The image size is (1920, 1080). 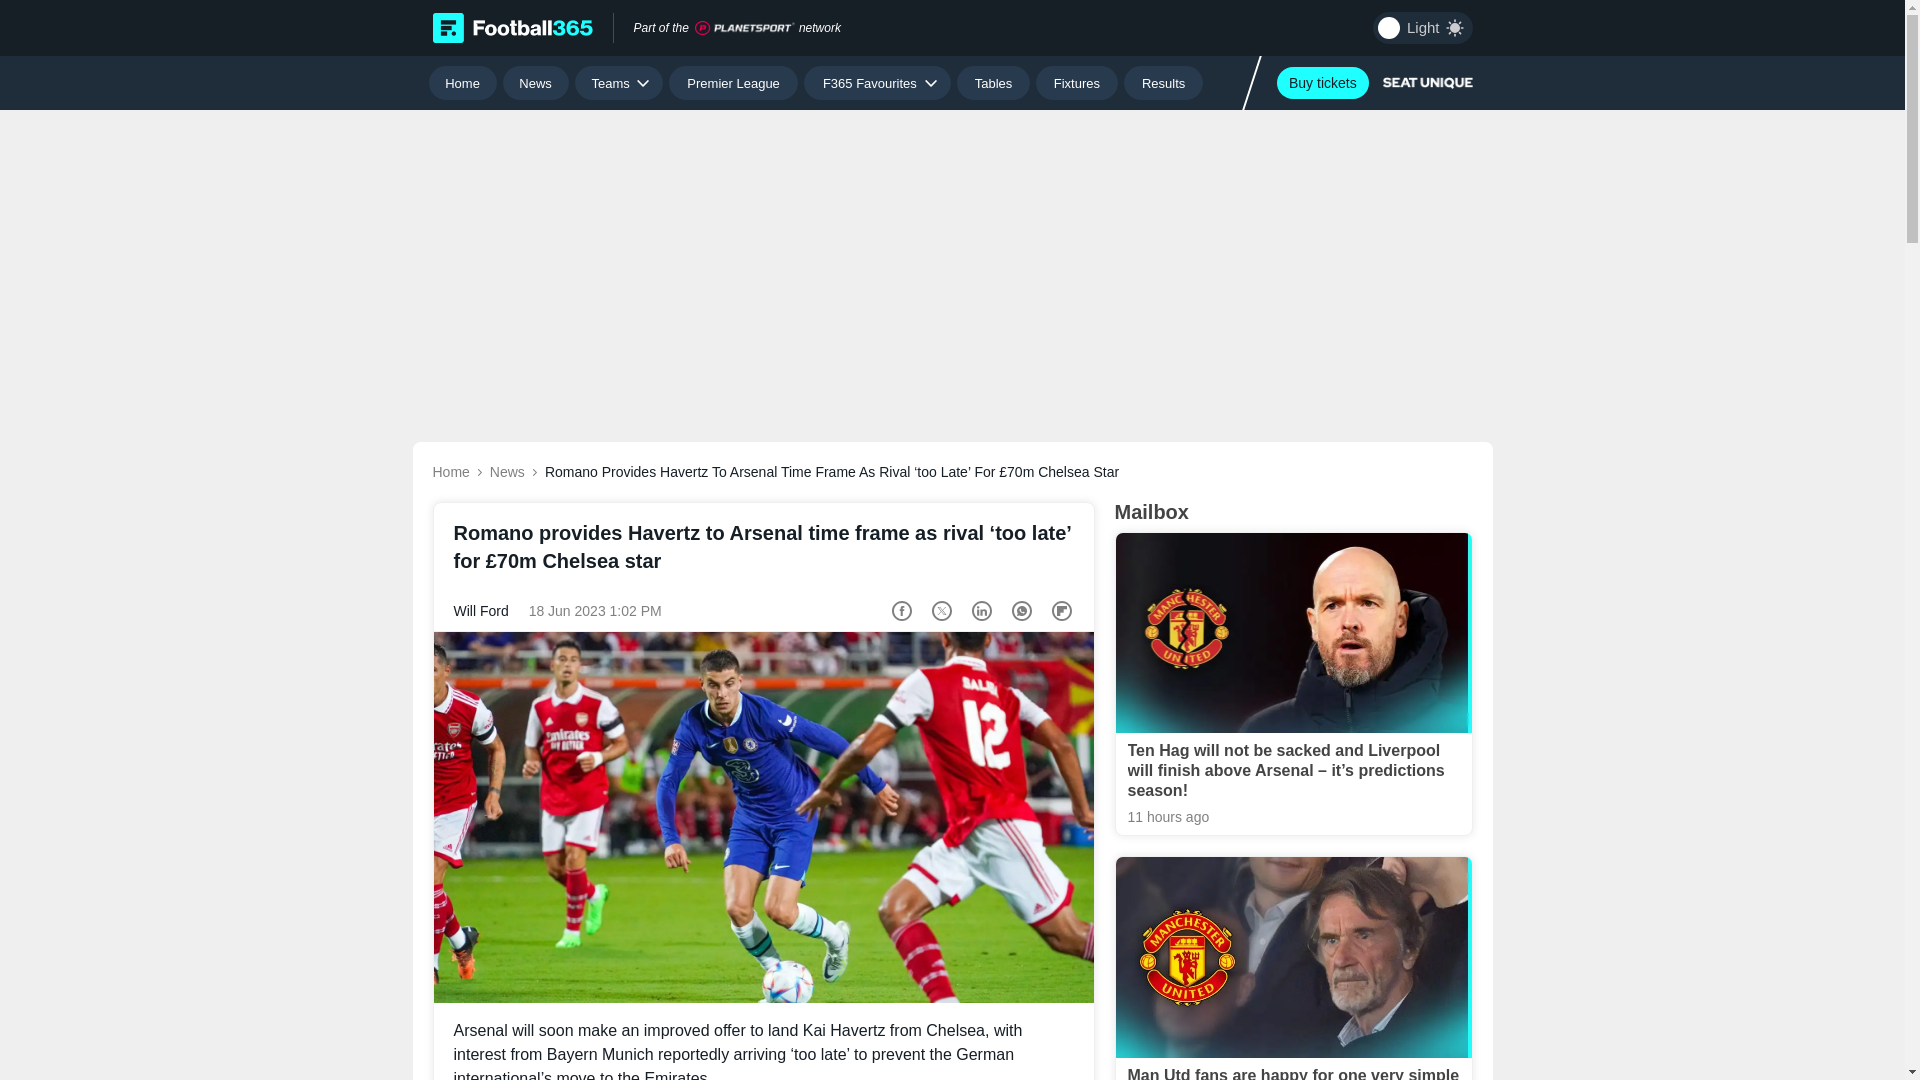 What do you see at coordinates (1078, 82) in the screenshot?
I see `Fixtures` at bounding box center [1078, 82].